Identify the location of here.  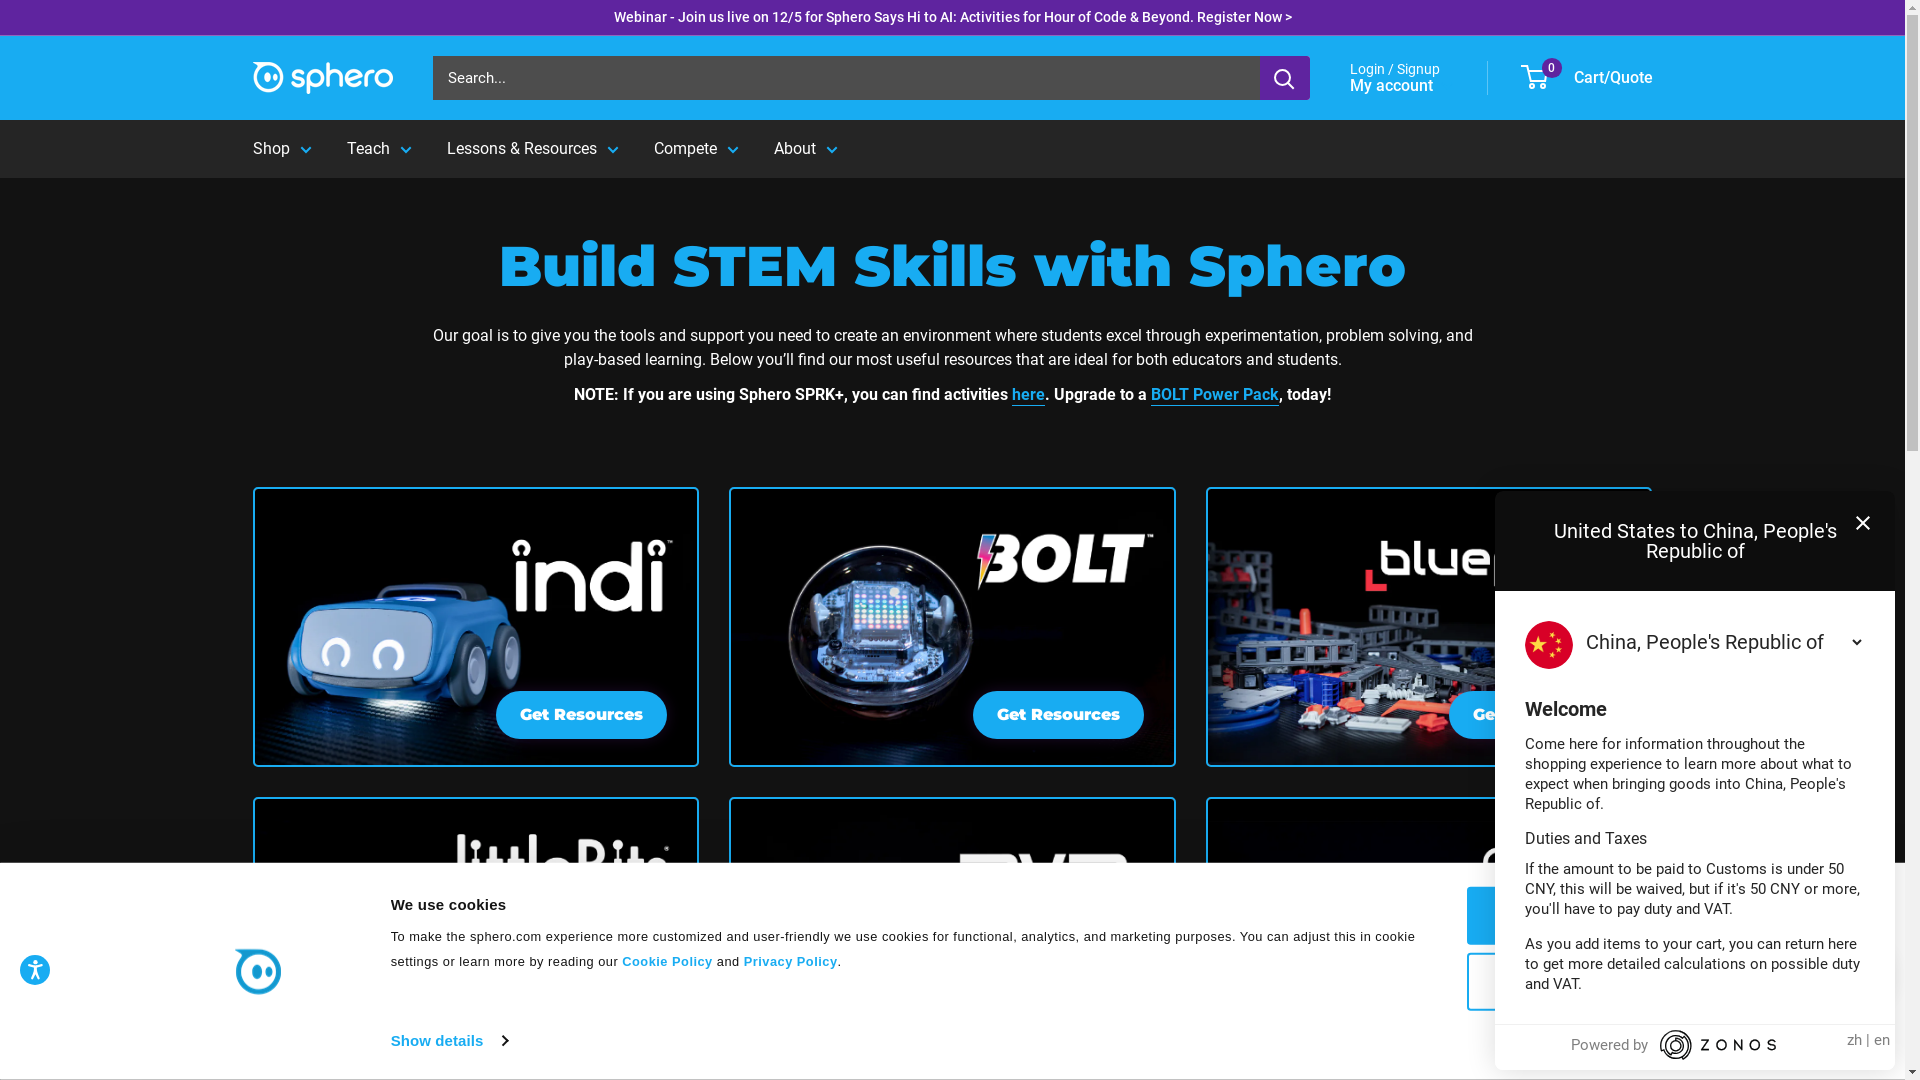
(1028, 394).